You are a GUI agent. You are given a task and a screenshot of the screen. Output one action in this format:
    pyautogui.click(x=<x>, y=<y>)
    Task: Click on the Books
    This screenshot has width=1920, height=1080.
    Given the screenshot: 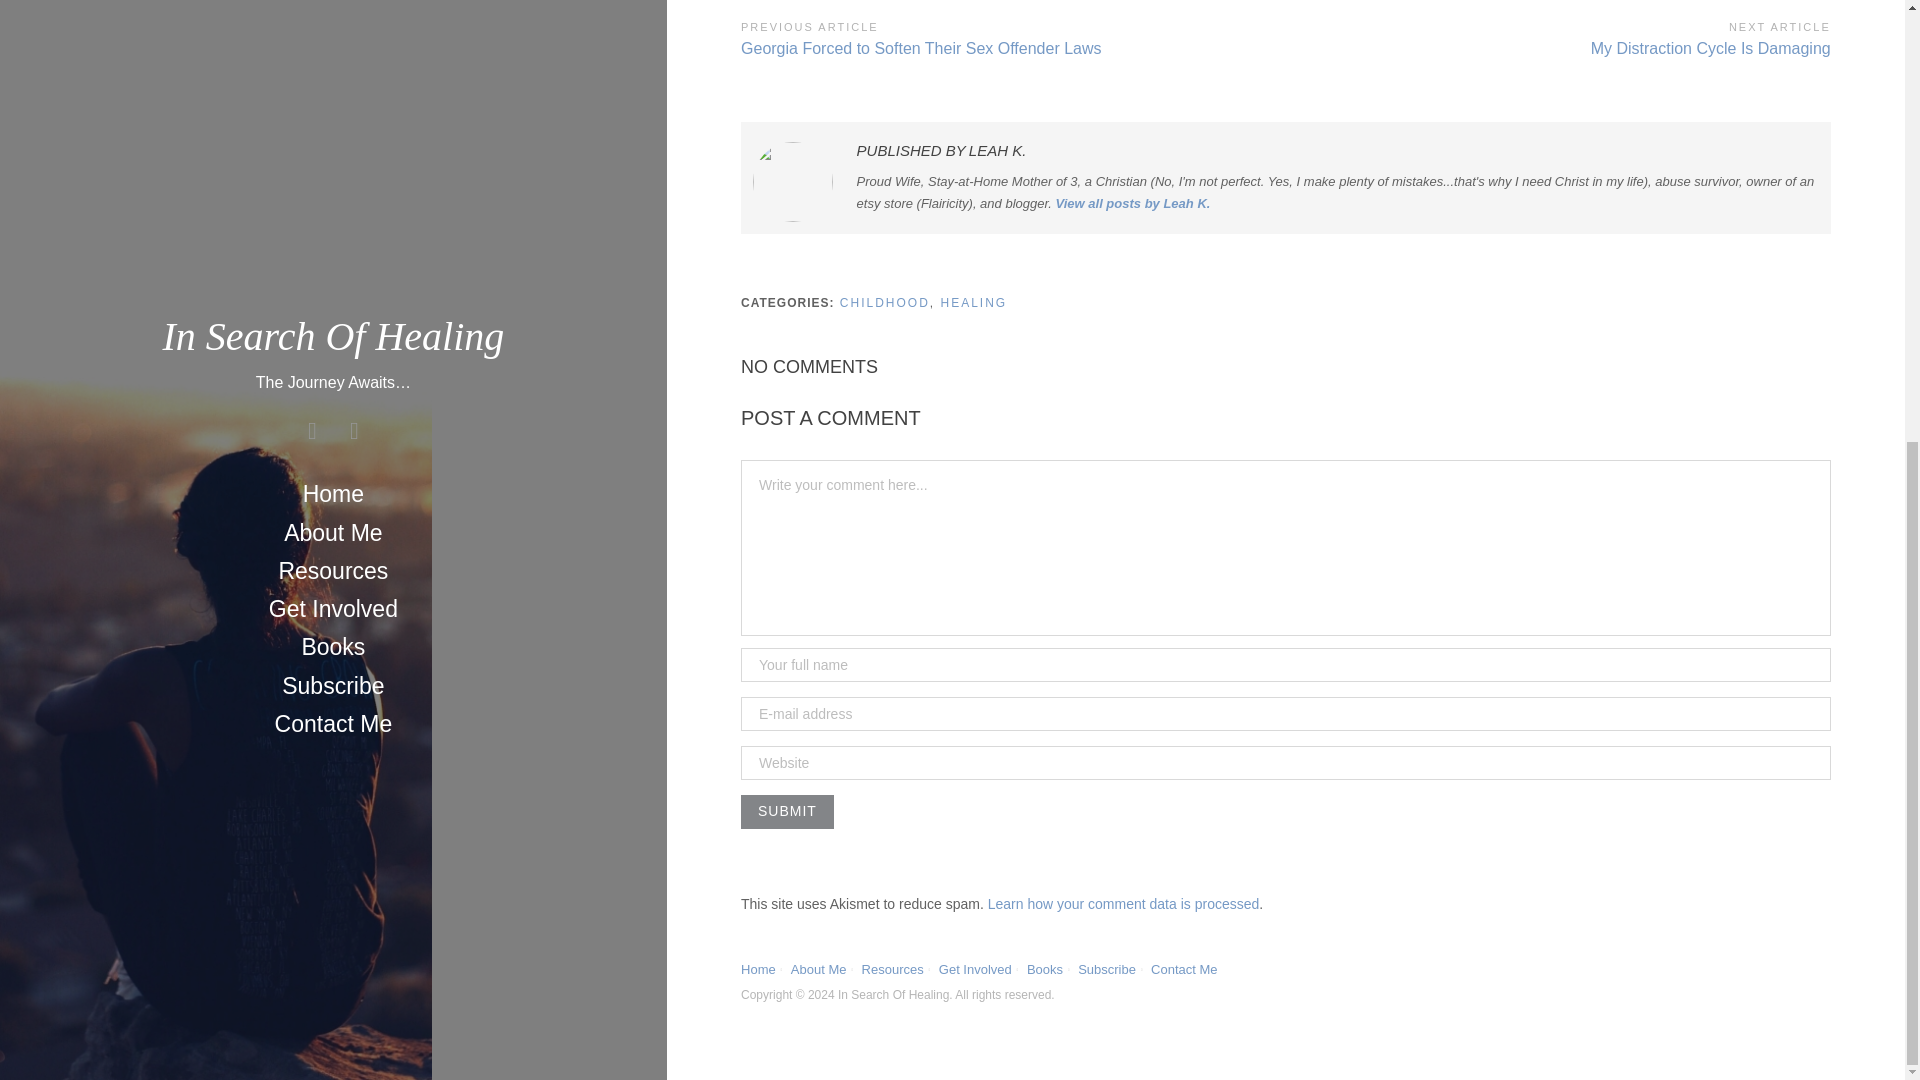 What is the action you would take?
    pyautogui.click(x=892, y=970)
    